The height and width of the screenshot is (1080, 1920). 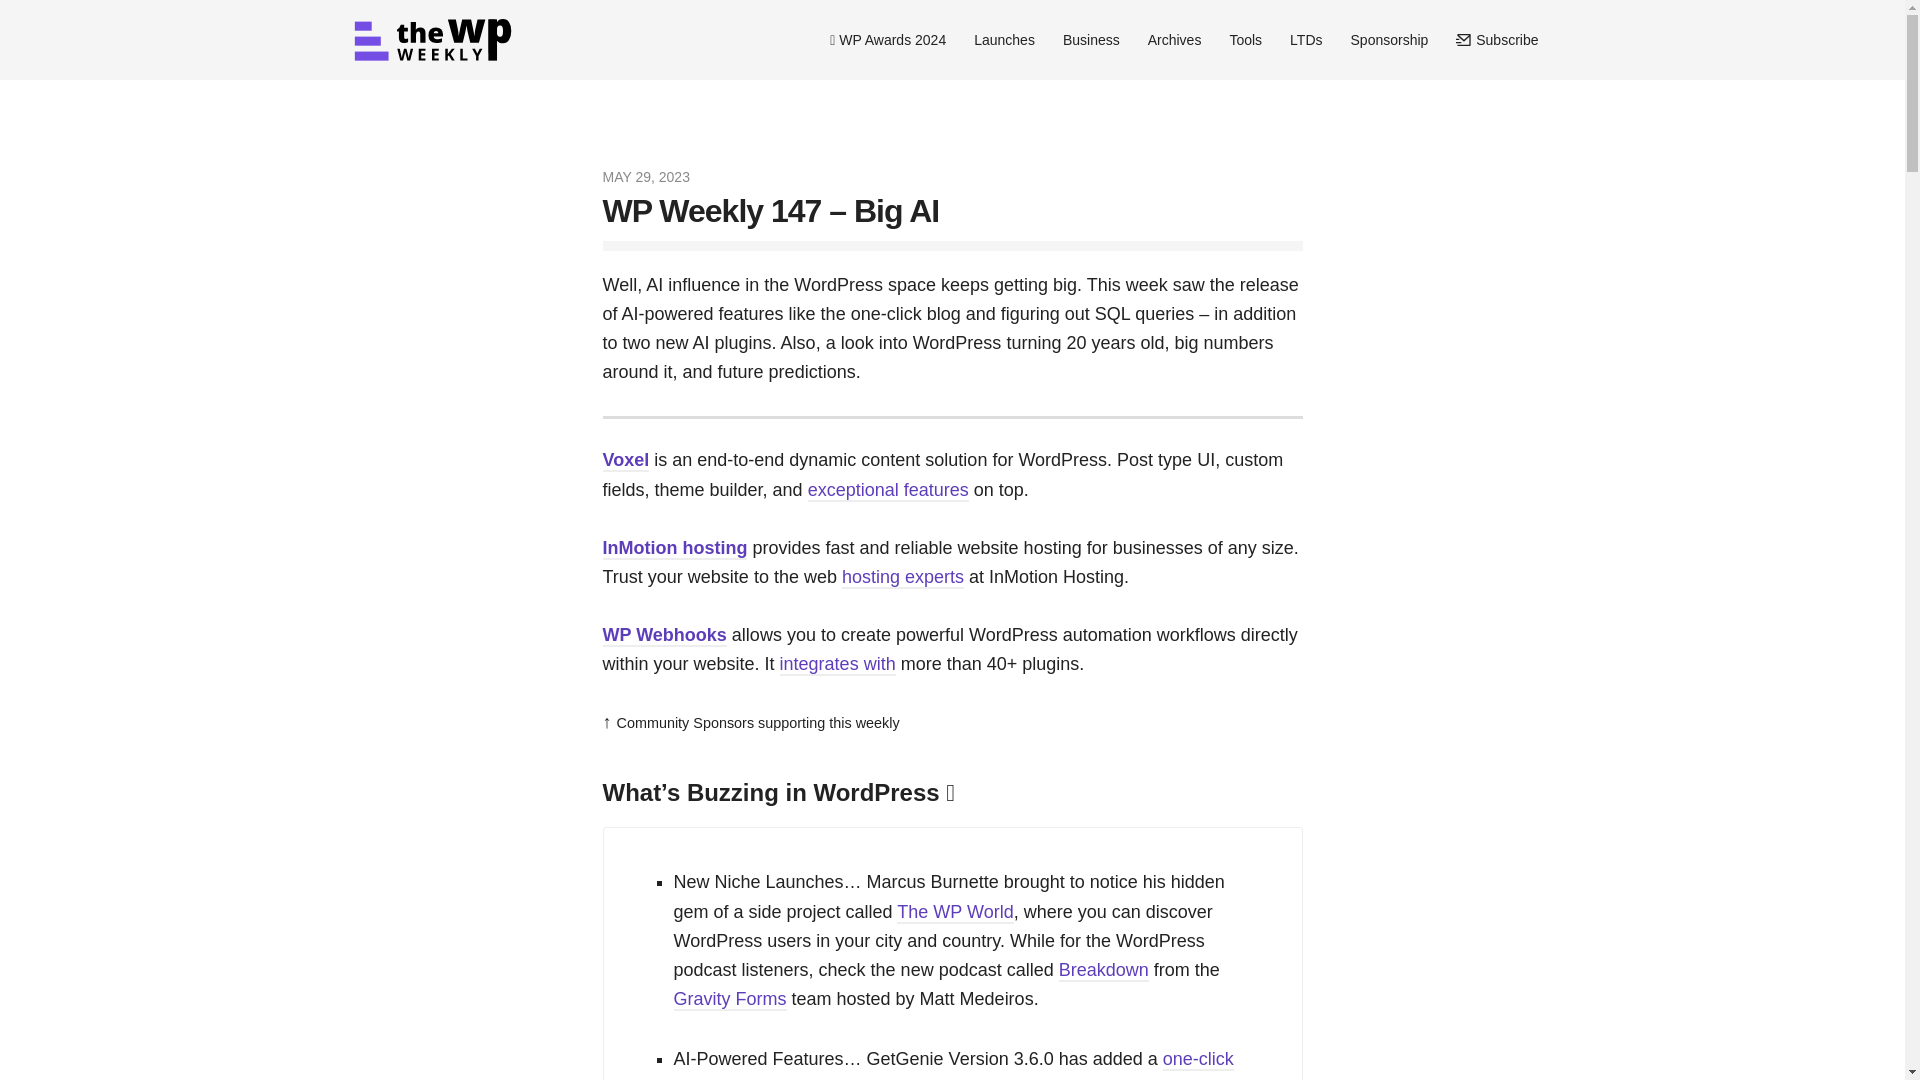 I want to click on one-click blog feature, so click(x=954, y=1064).